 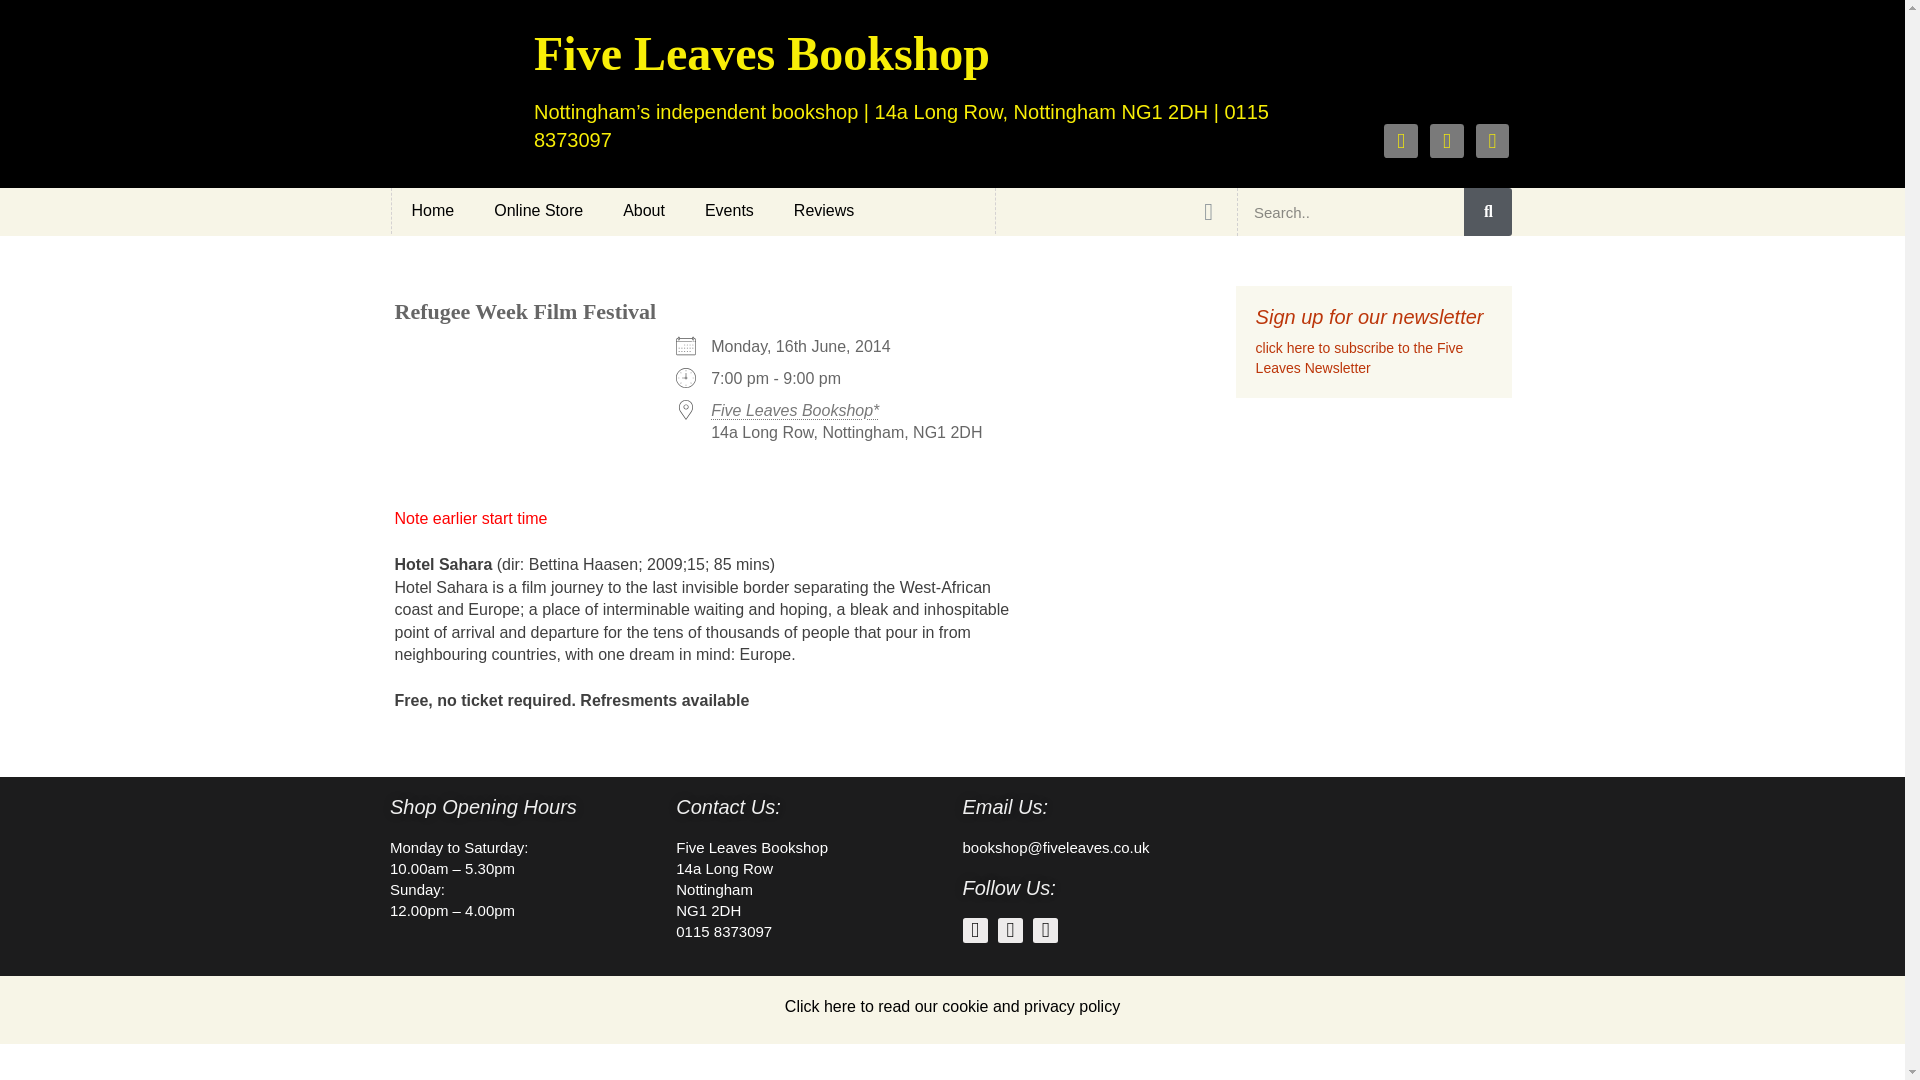 What do you see at coordinates (762, 53) in the screenshot?
I see `Five Leaves Bookshop` at bounding box center [762, 53].